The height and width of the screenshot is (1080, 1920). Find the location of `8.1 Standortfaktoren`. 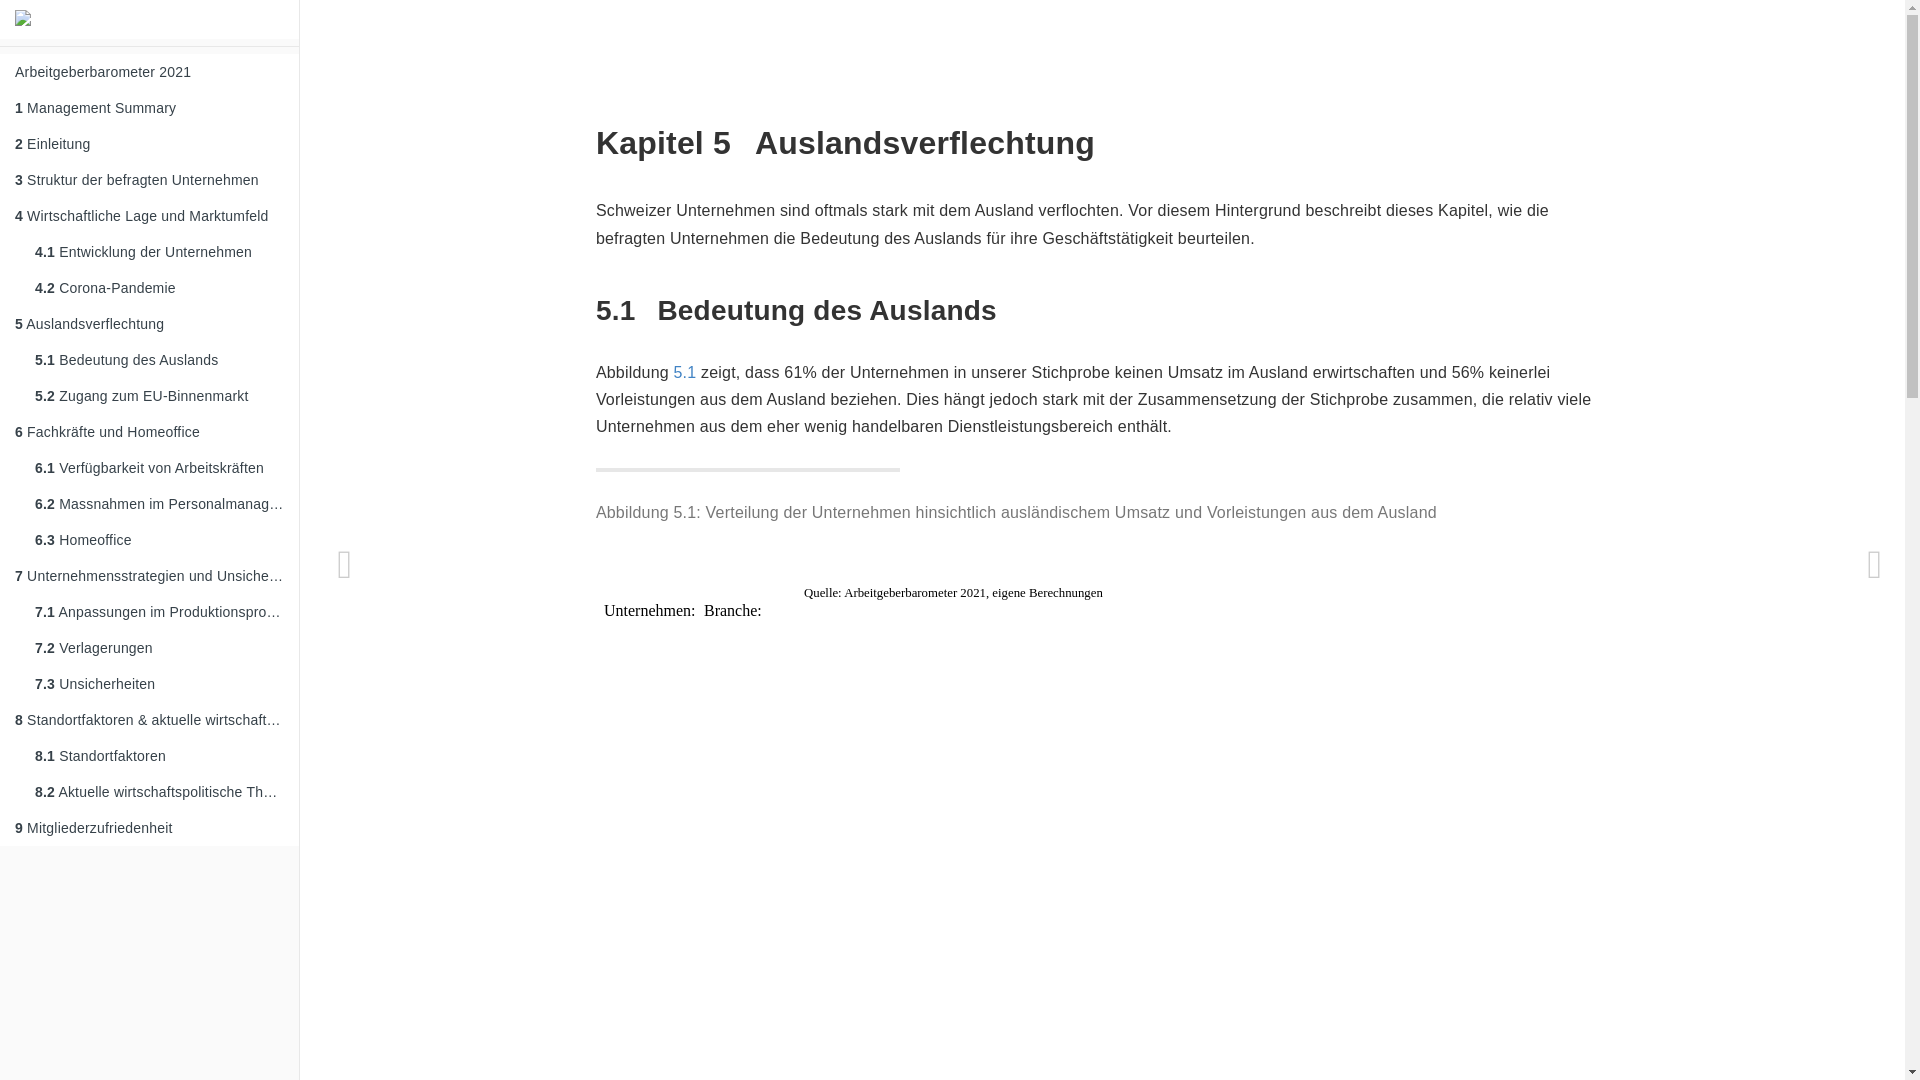

8.1 Standortfaktoren is located at coordinates (160, 756).